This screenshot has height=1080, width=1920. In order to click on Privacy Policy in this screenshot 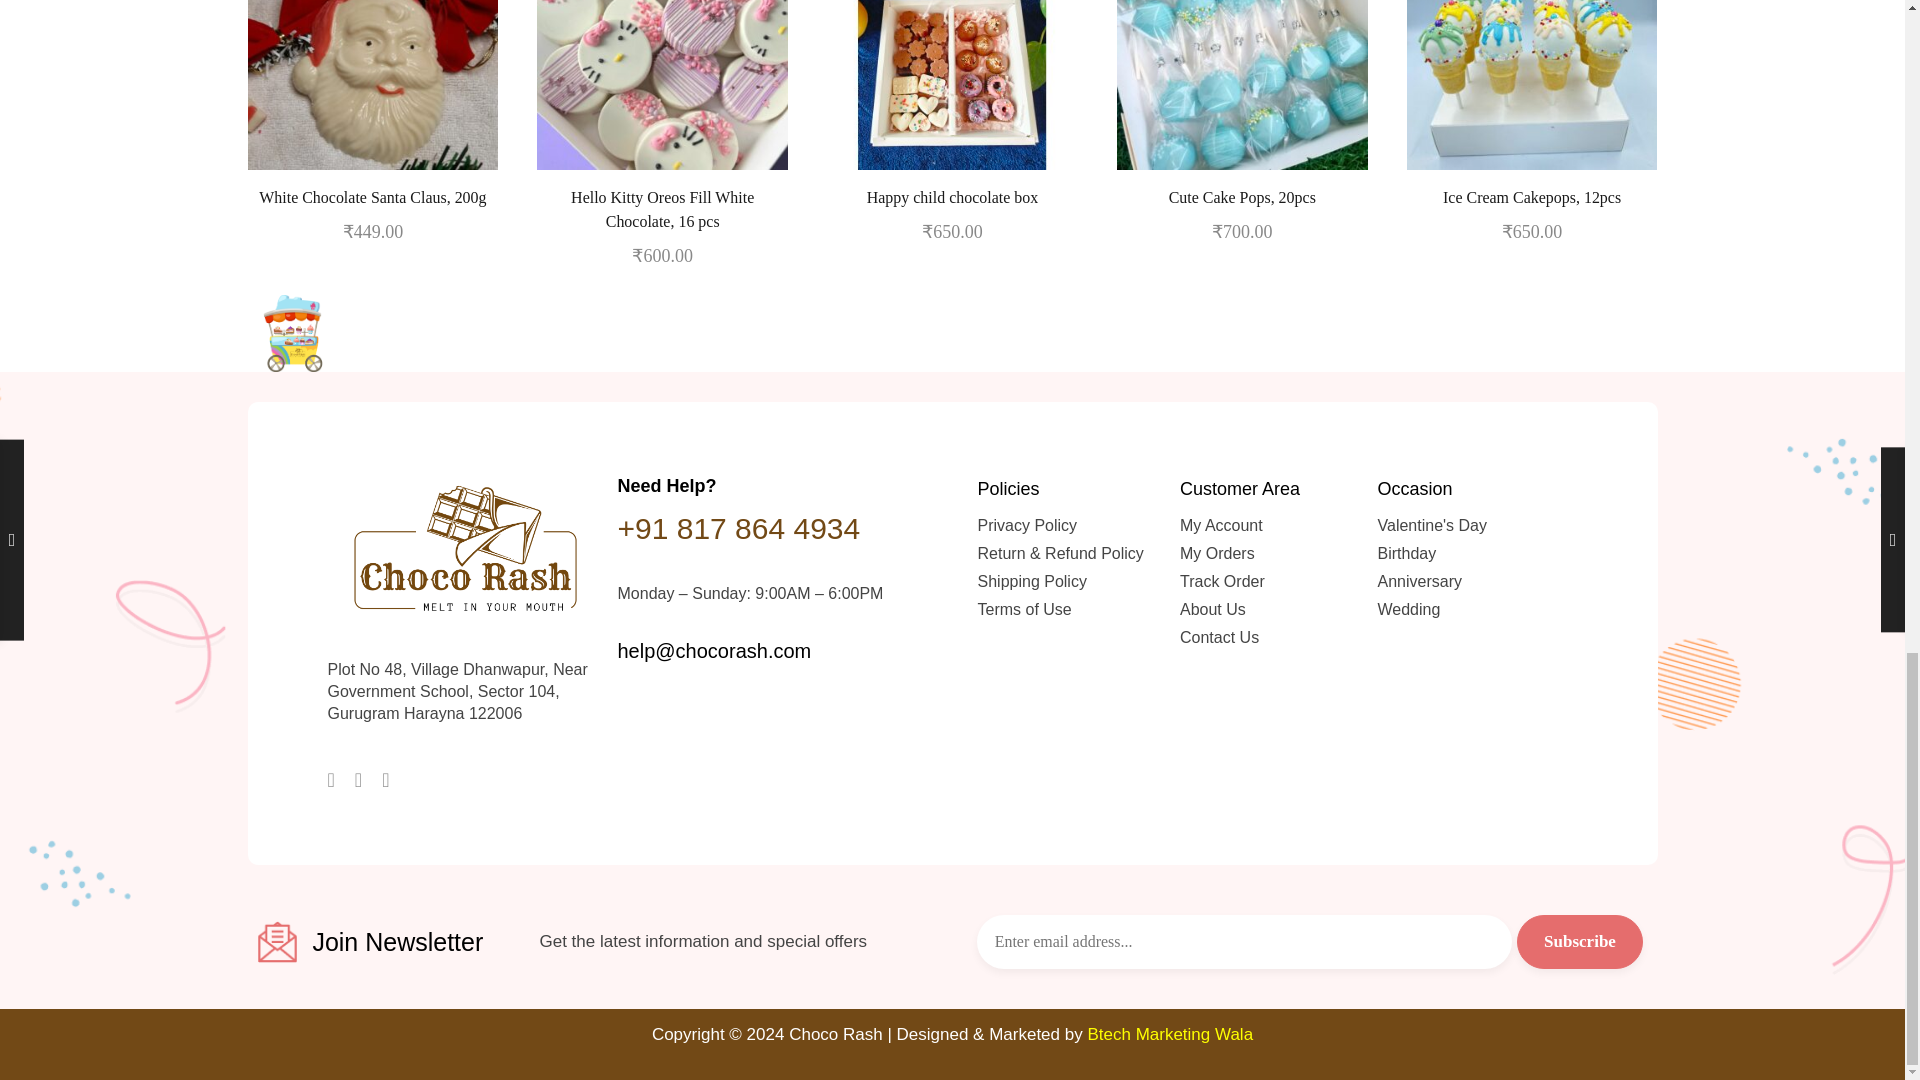, I will do `click(1071, 526)`.